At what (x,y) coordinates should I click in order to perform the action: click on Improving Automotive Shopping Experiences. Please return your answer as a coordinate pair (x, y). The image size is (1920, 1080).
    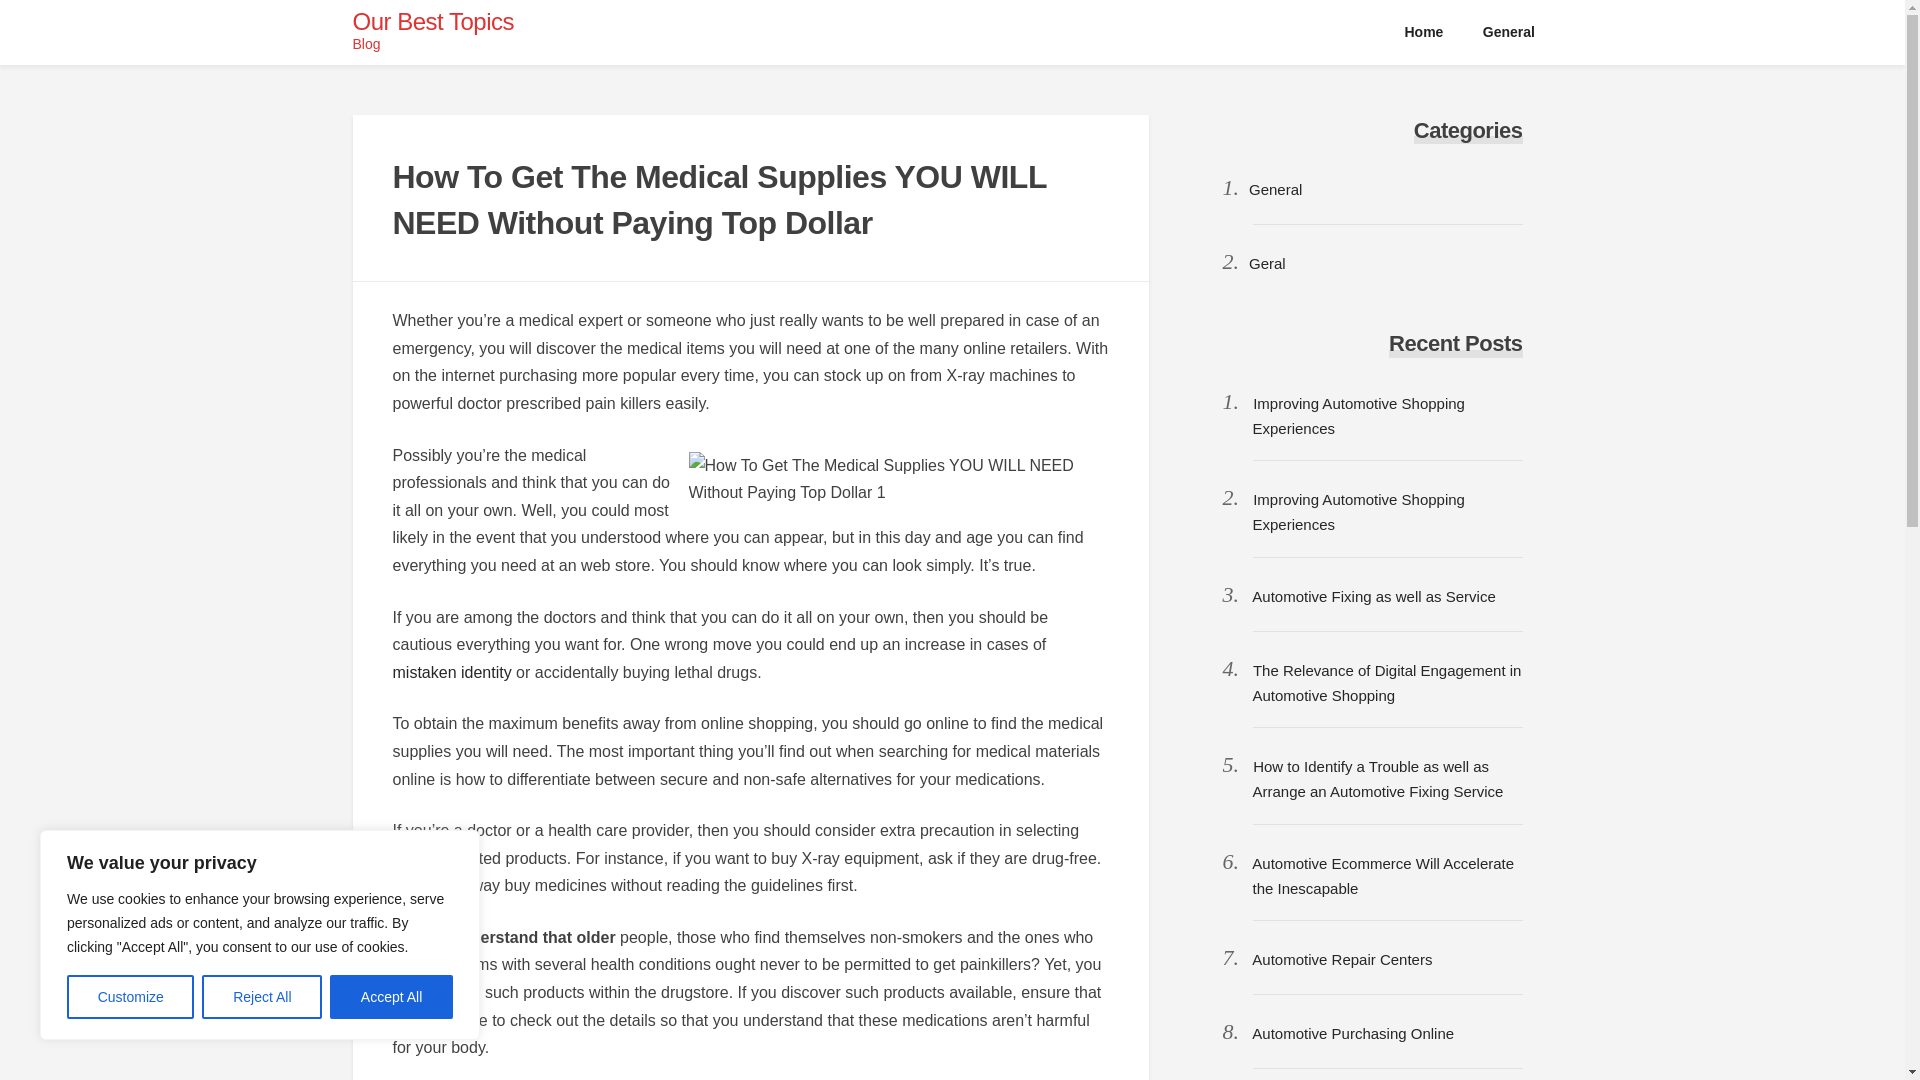
    Looking at the image, I should click on (1357, 416).